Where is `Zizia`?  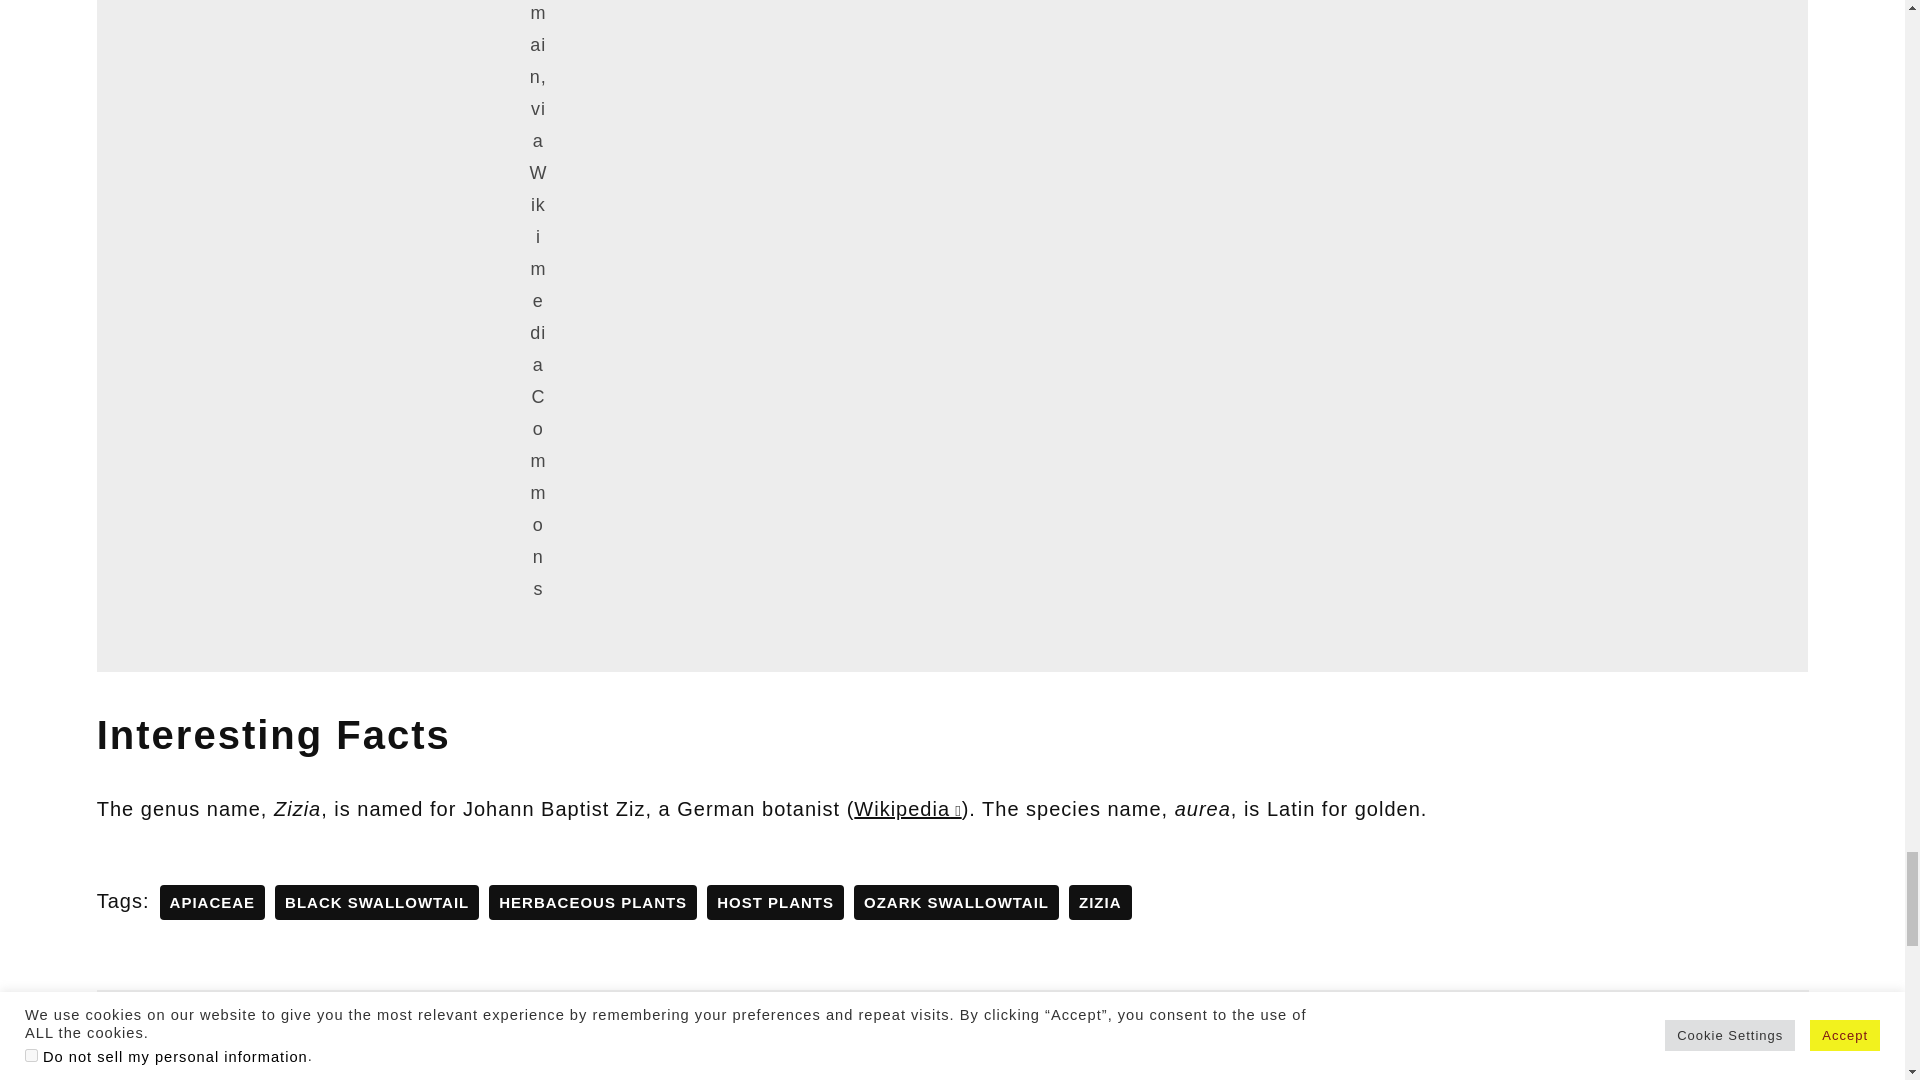 Zizia is located at coordinates (1100, 902).